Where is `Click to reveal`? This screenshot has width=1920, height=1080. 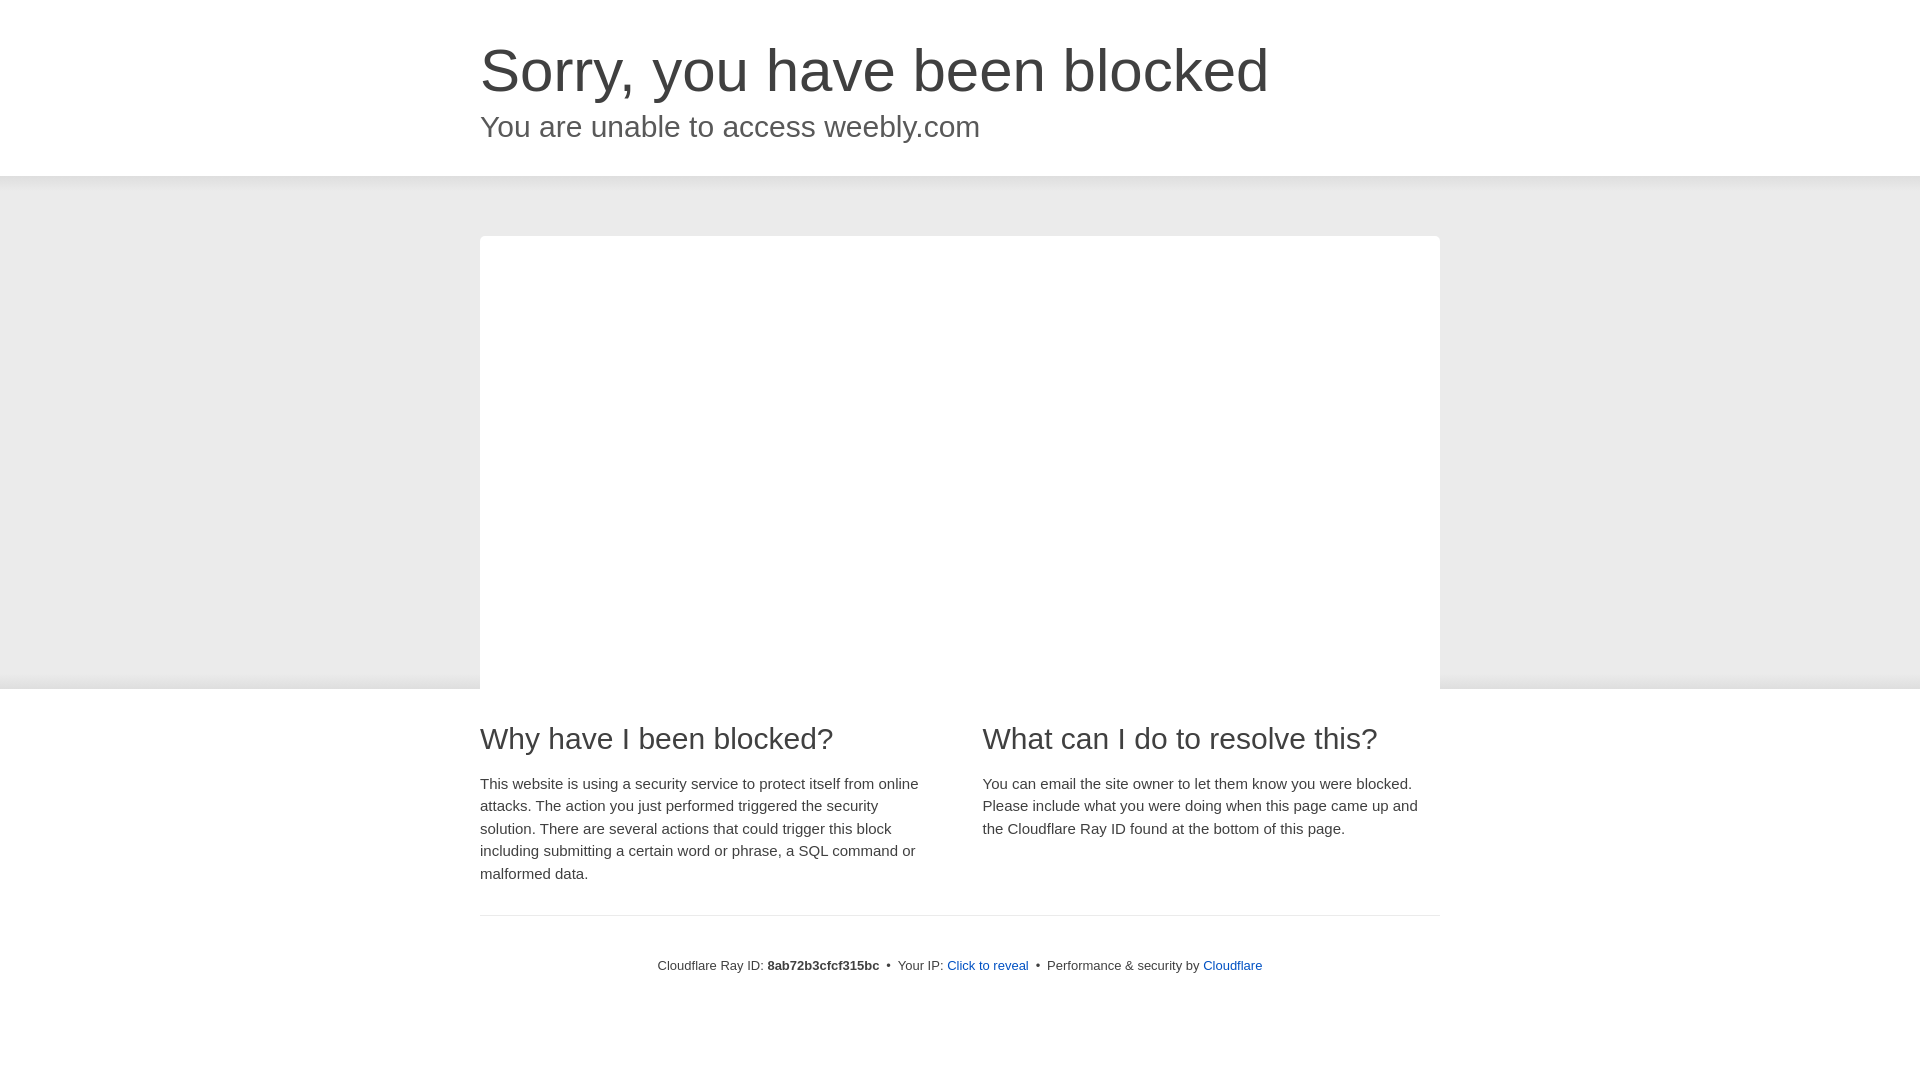 Click to reveal is located at coordinates (988, 966).